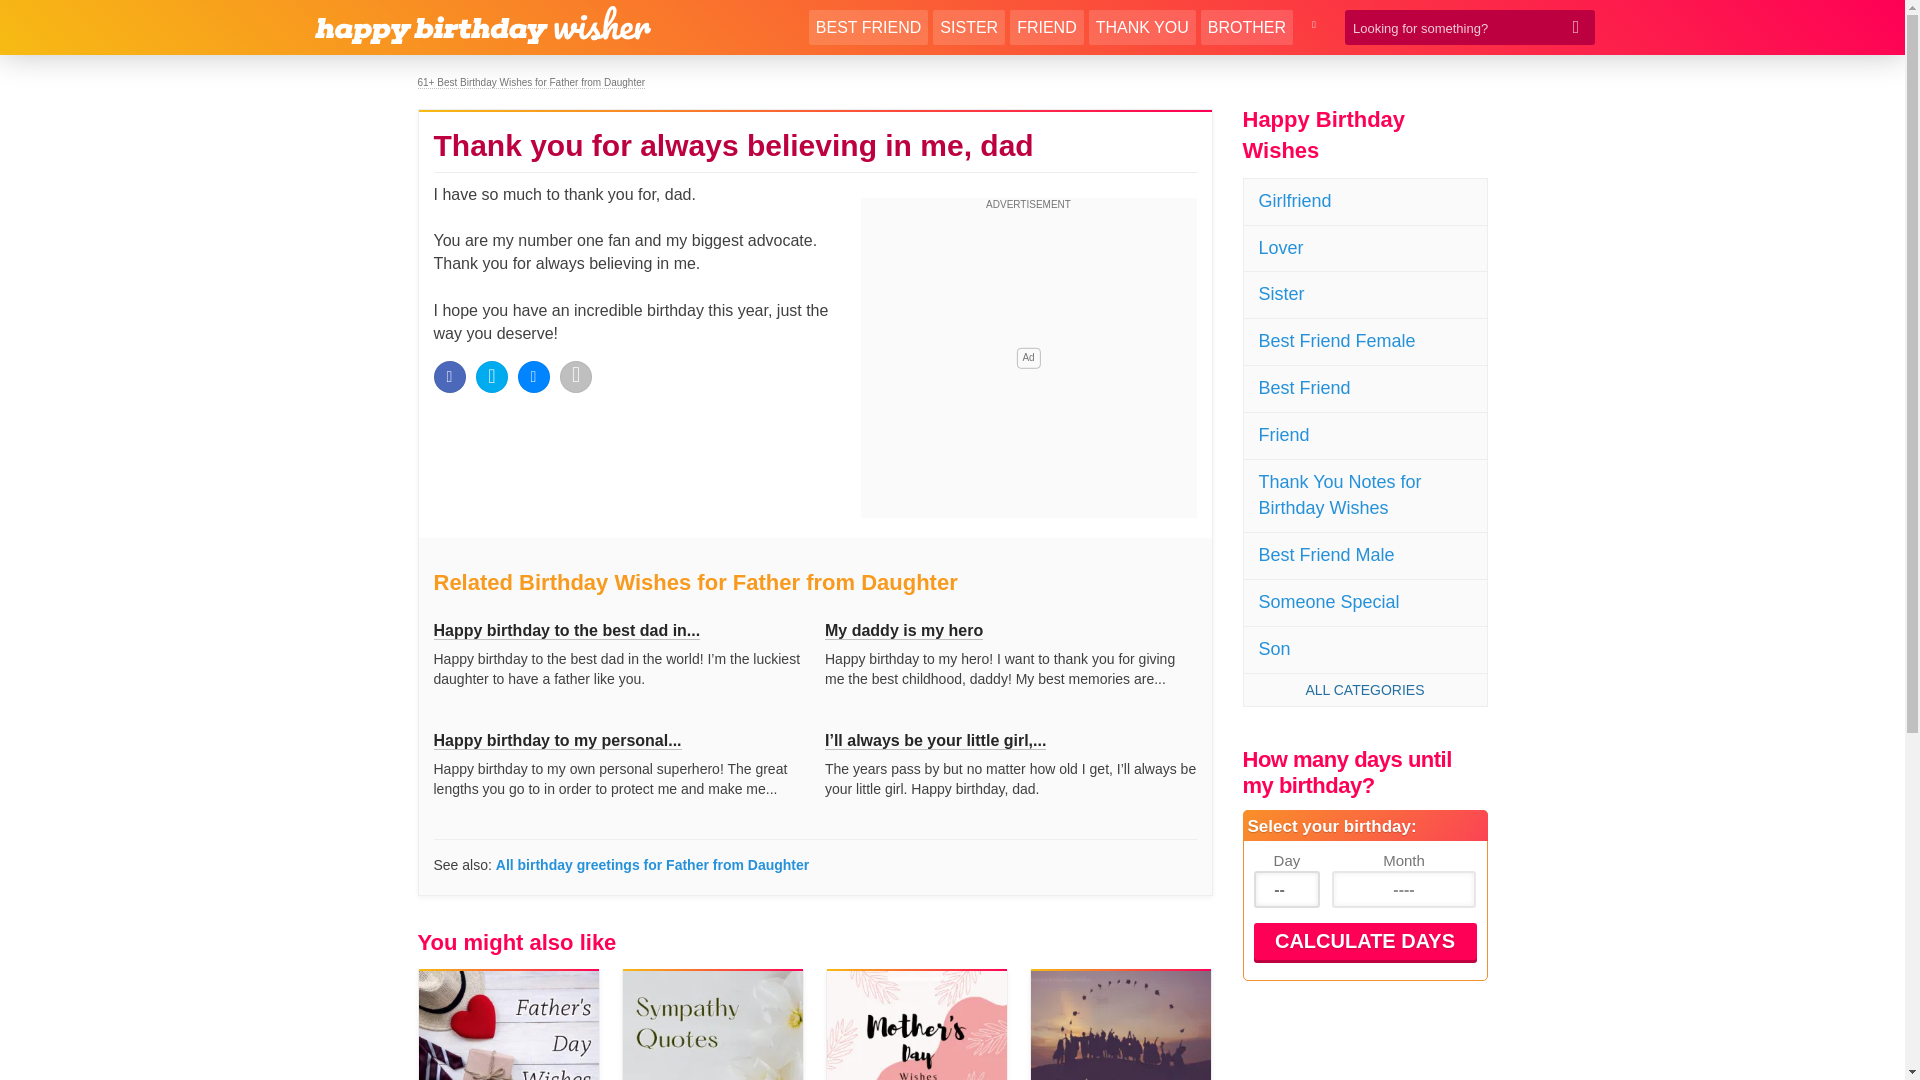  I want to click on THANK YOU, so click(1142, 27).